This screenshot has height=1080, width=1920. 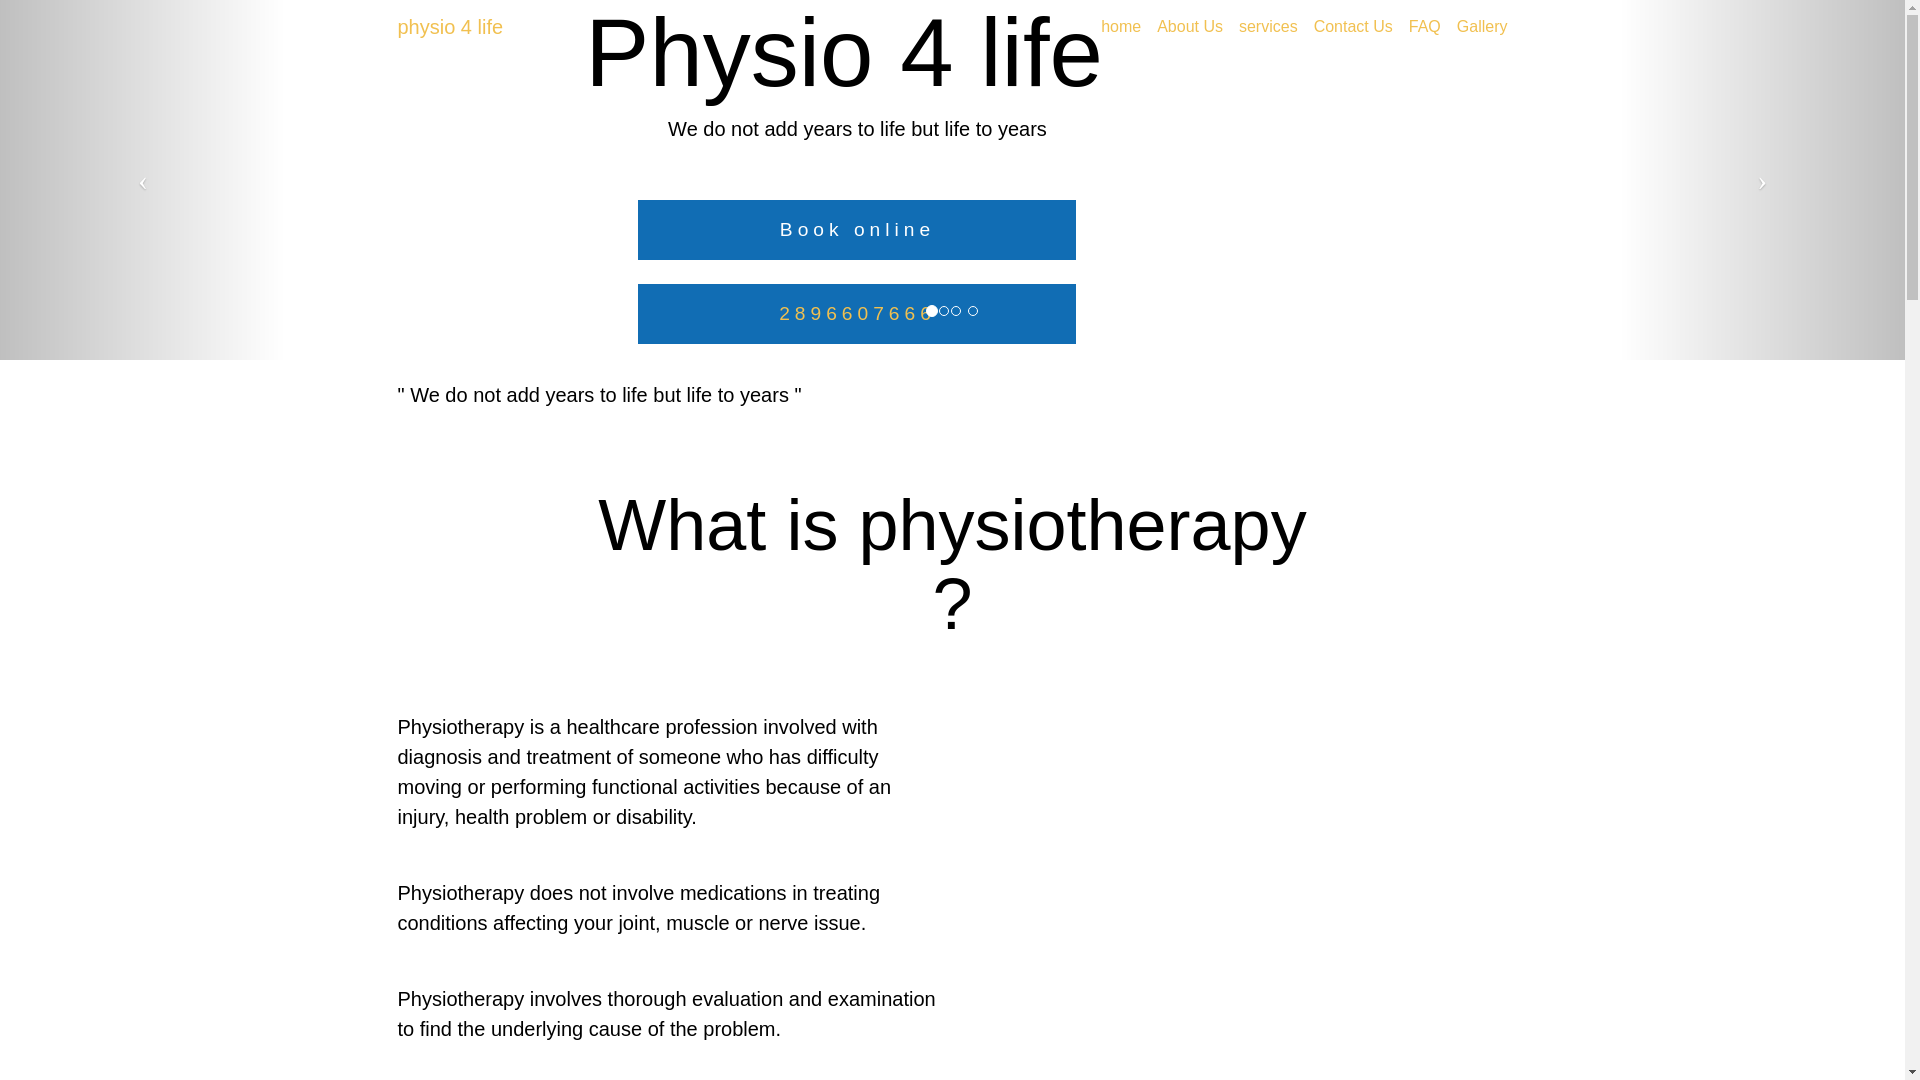 What do you see at coordinates (858, 314) in the screenshot?
I see `2896607666` at bounding box center [858, 314].